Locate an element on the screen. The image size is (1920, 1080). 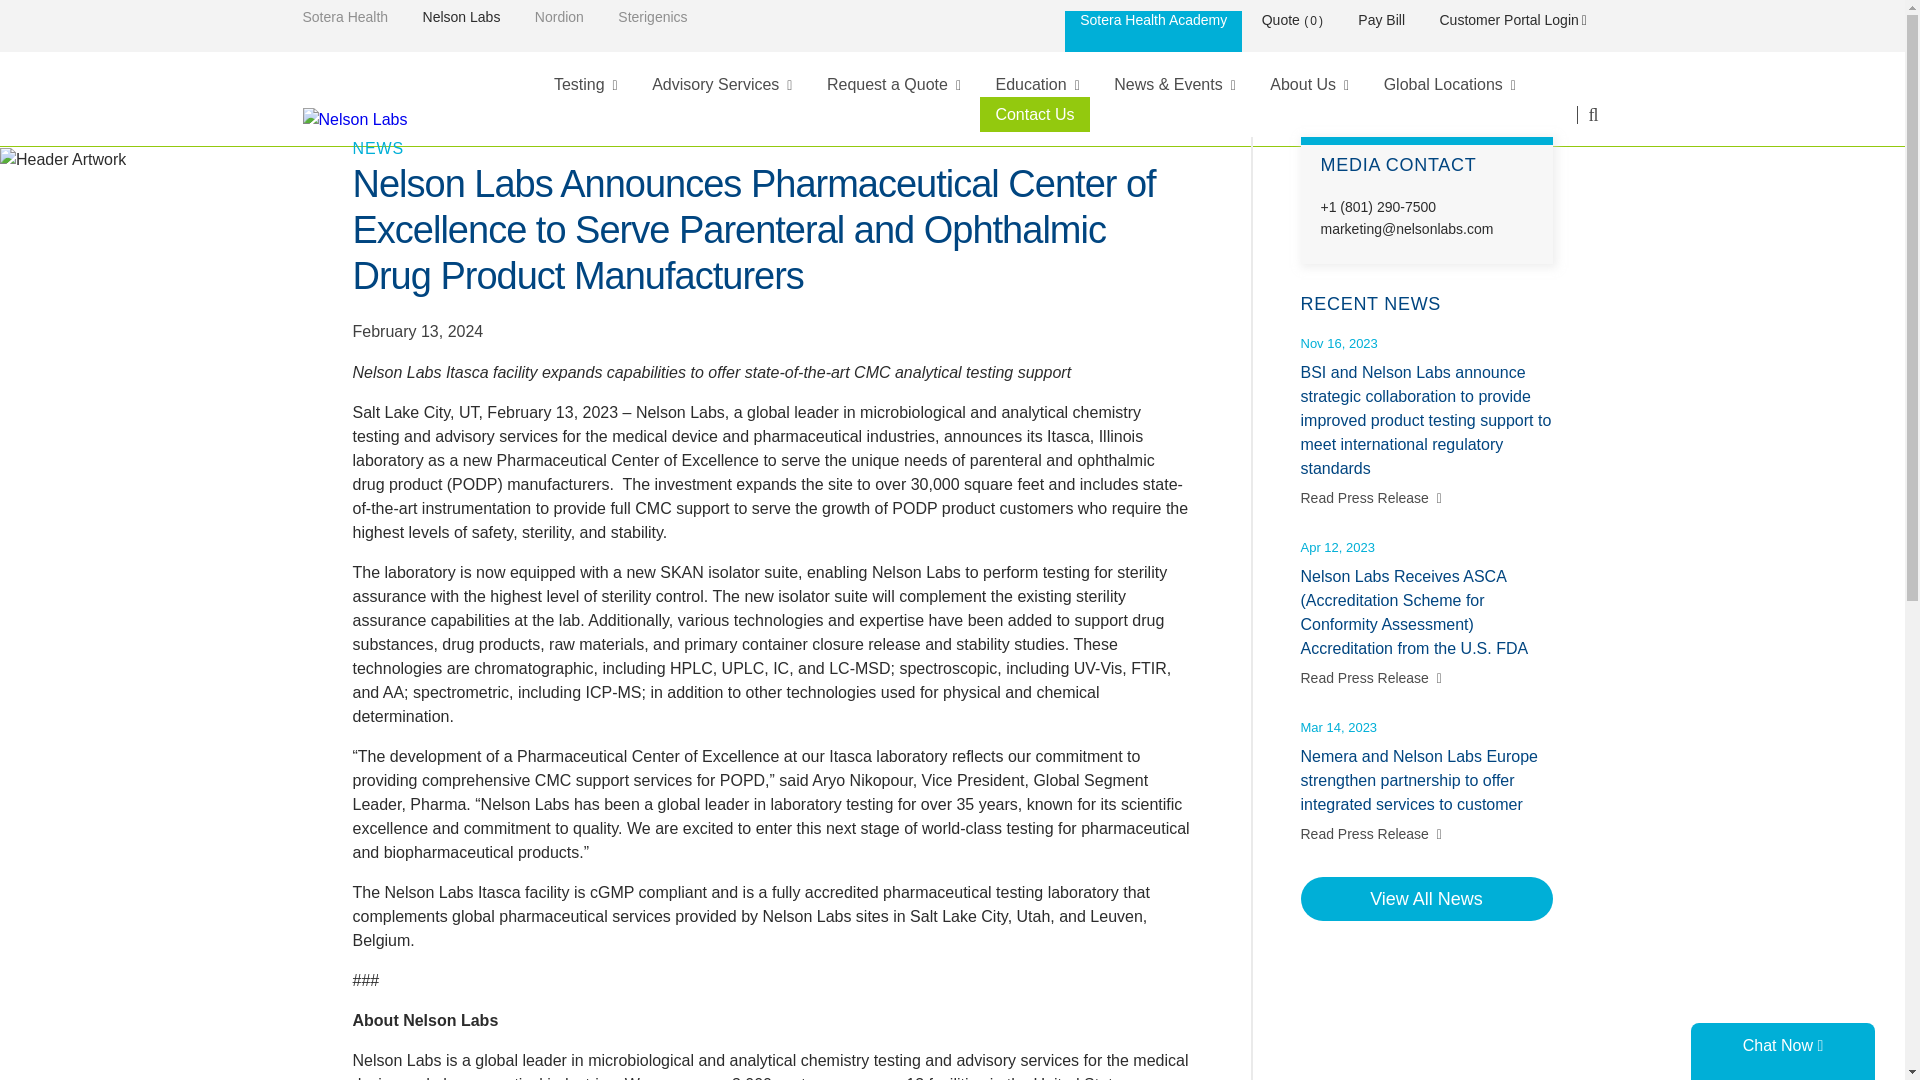
Sterigenics is located at coordinates (652, 16).